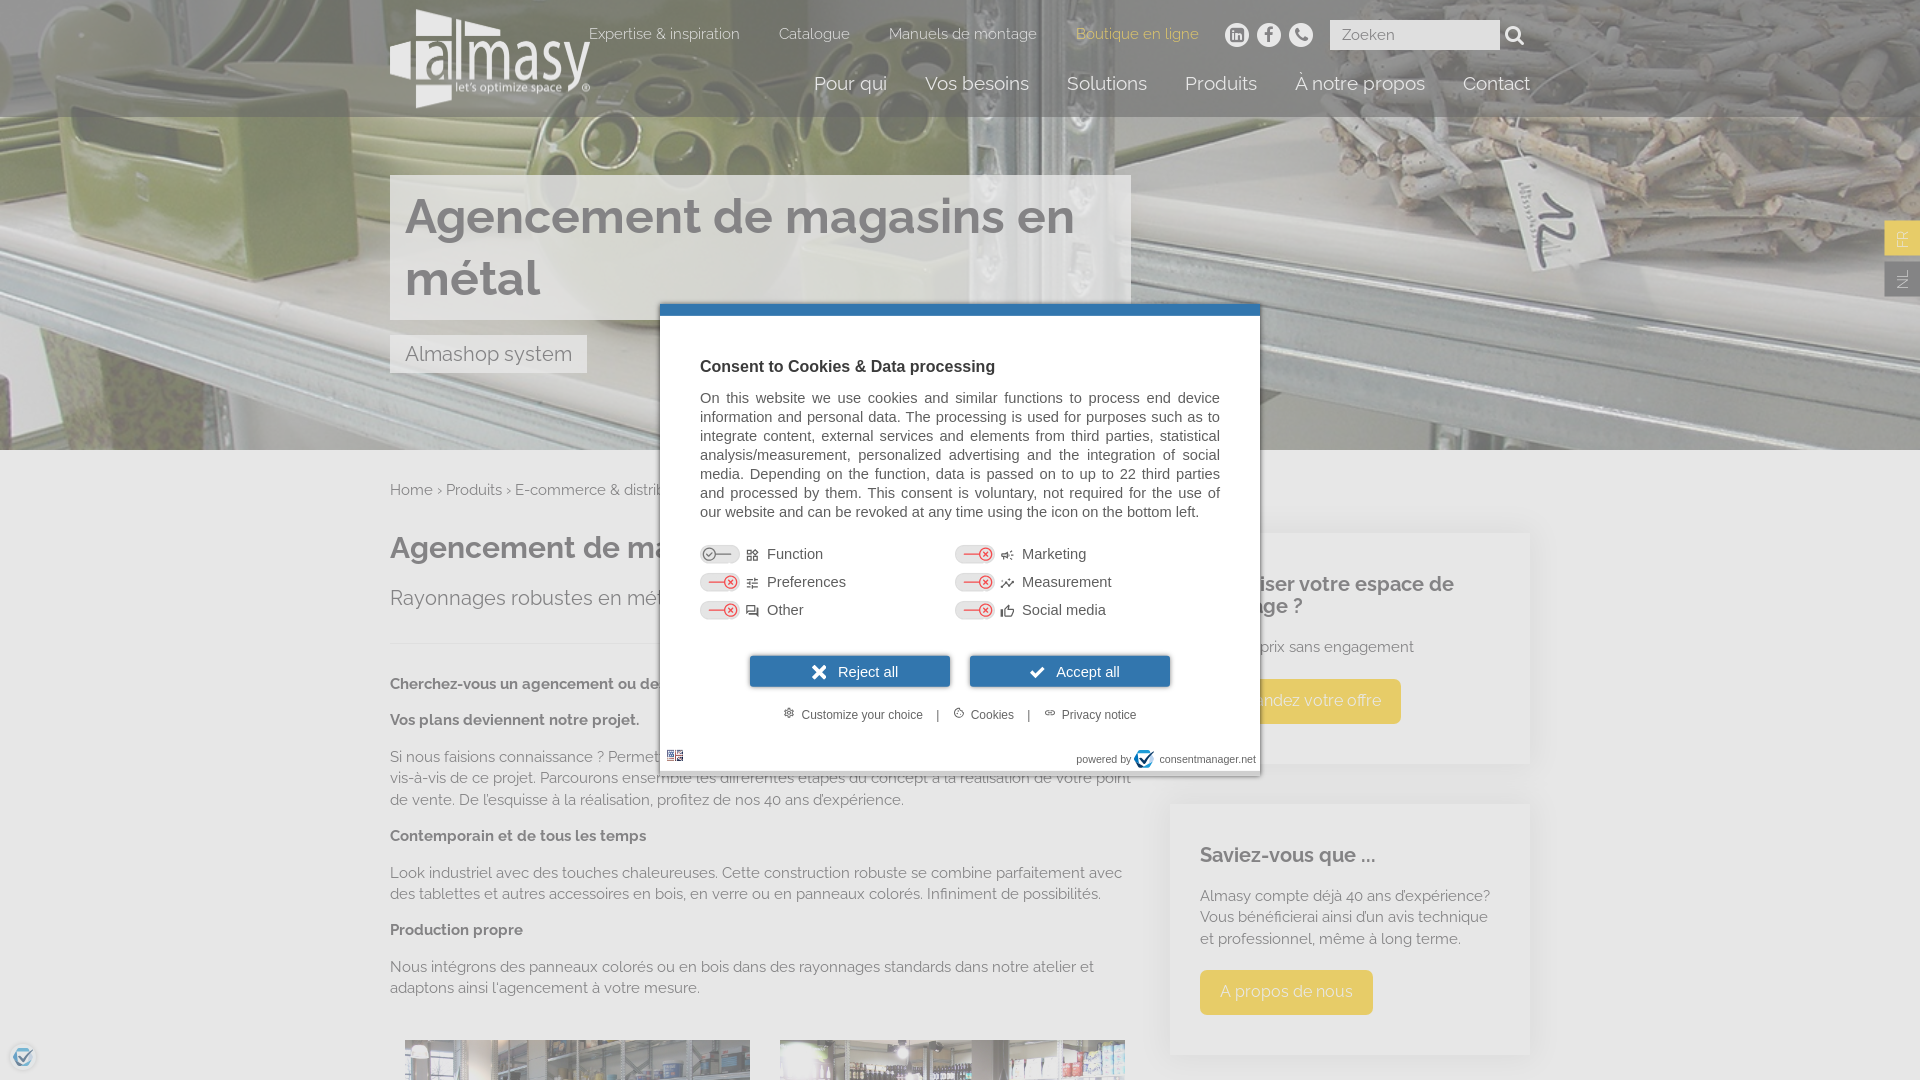 The image size is (1920, 1080). I want to click on Expertise & inspiration, so click(664, 34).